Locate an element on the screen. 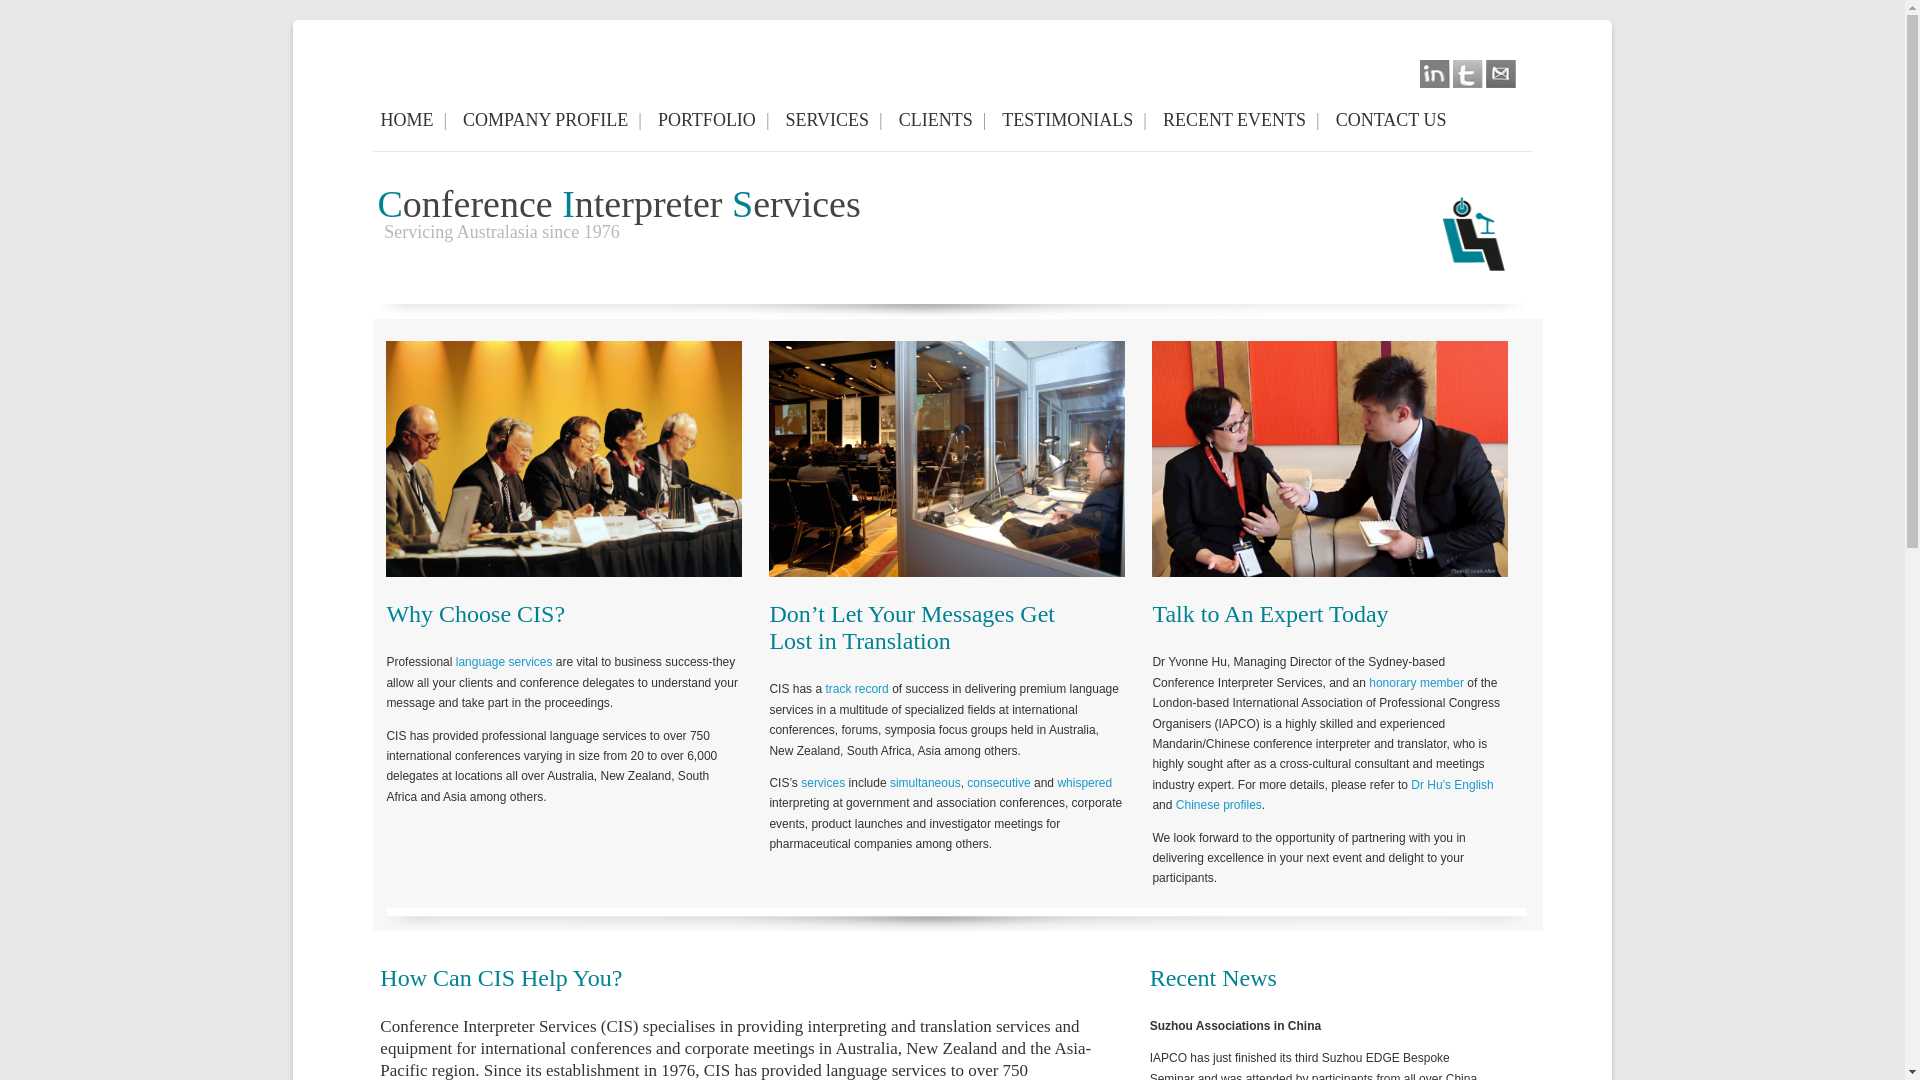 The image size is (1920, 1080). LinkedIn is located at coordinates (1435, 74).